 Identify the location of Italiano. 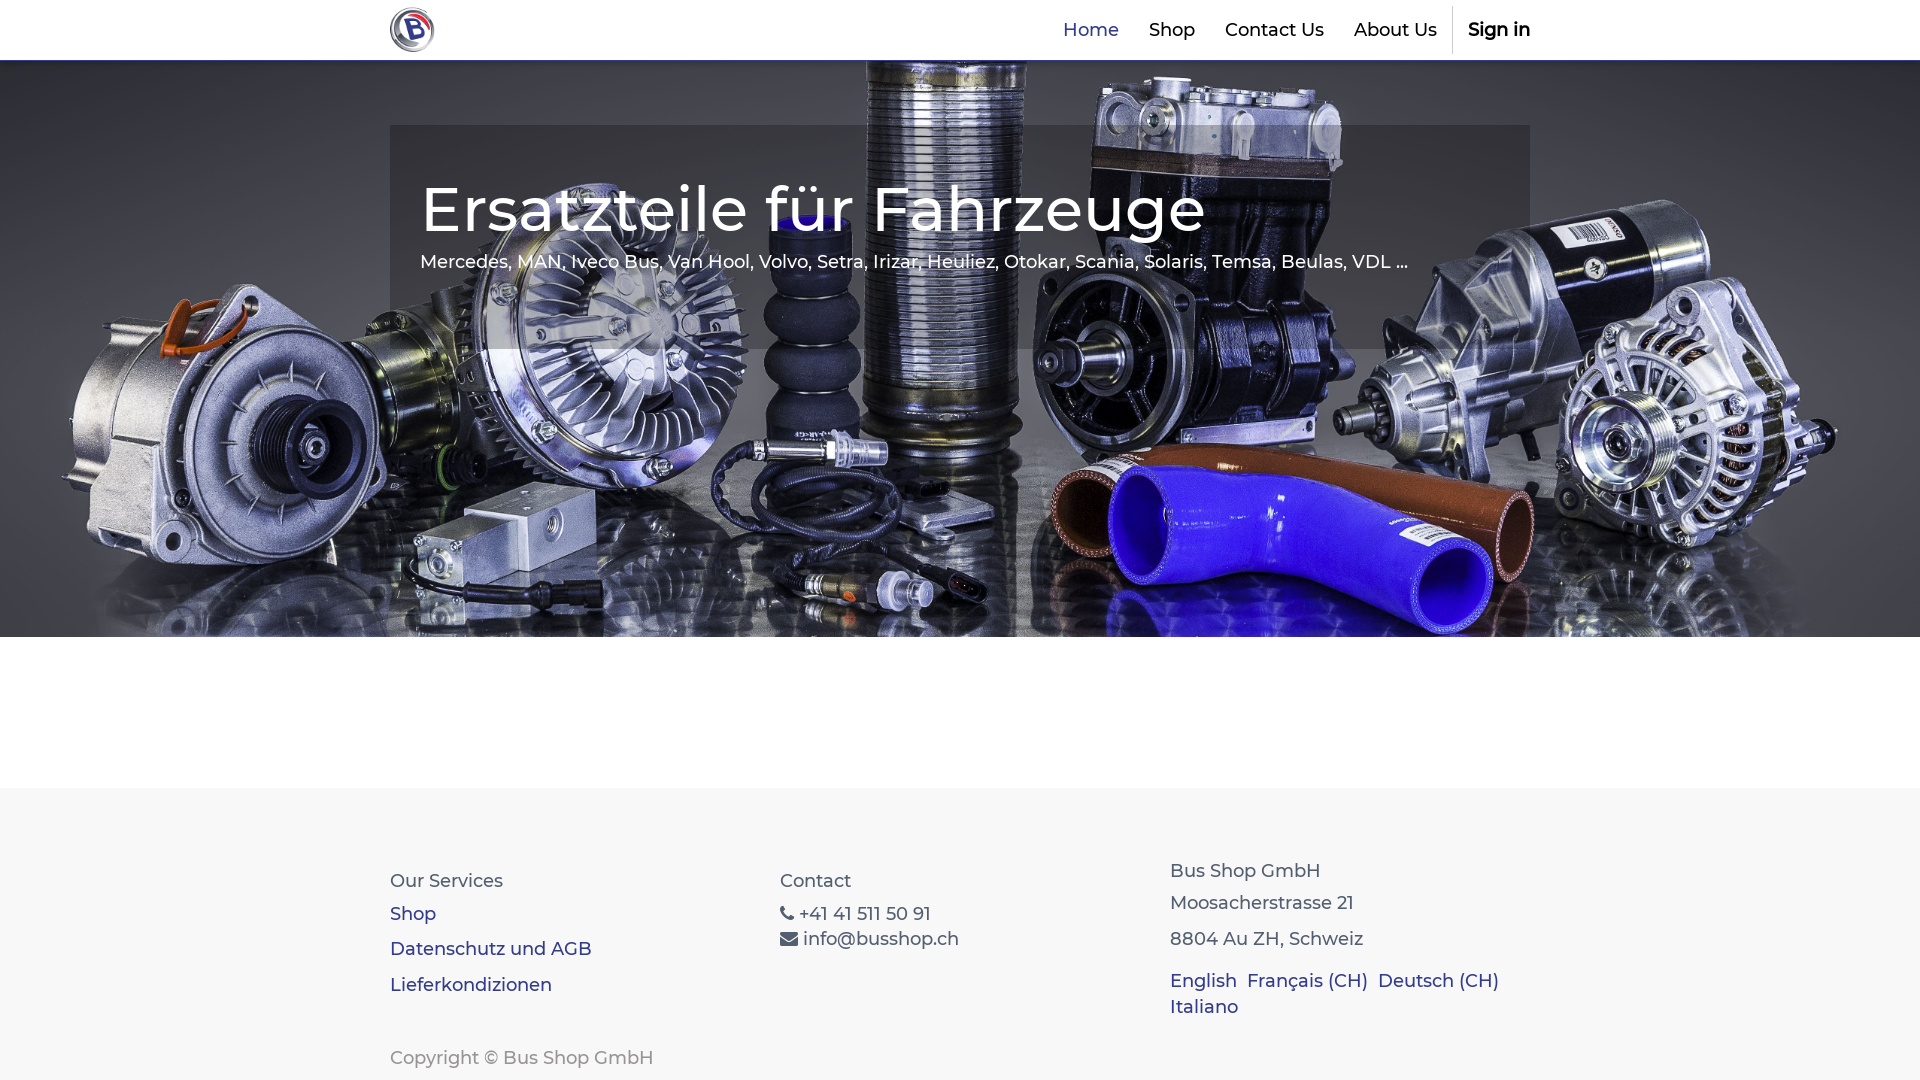
(1204, 1006).